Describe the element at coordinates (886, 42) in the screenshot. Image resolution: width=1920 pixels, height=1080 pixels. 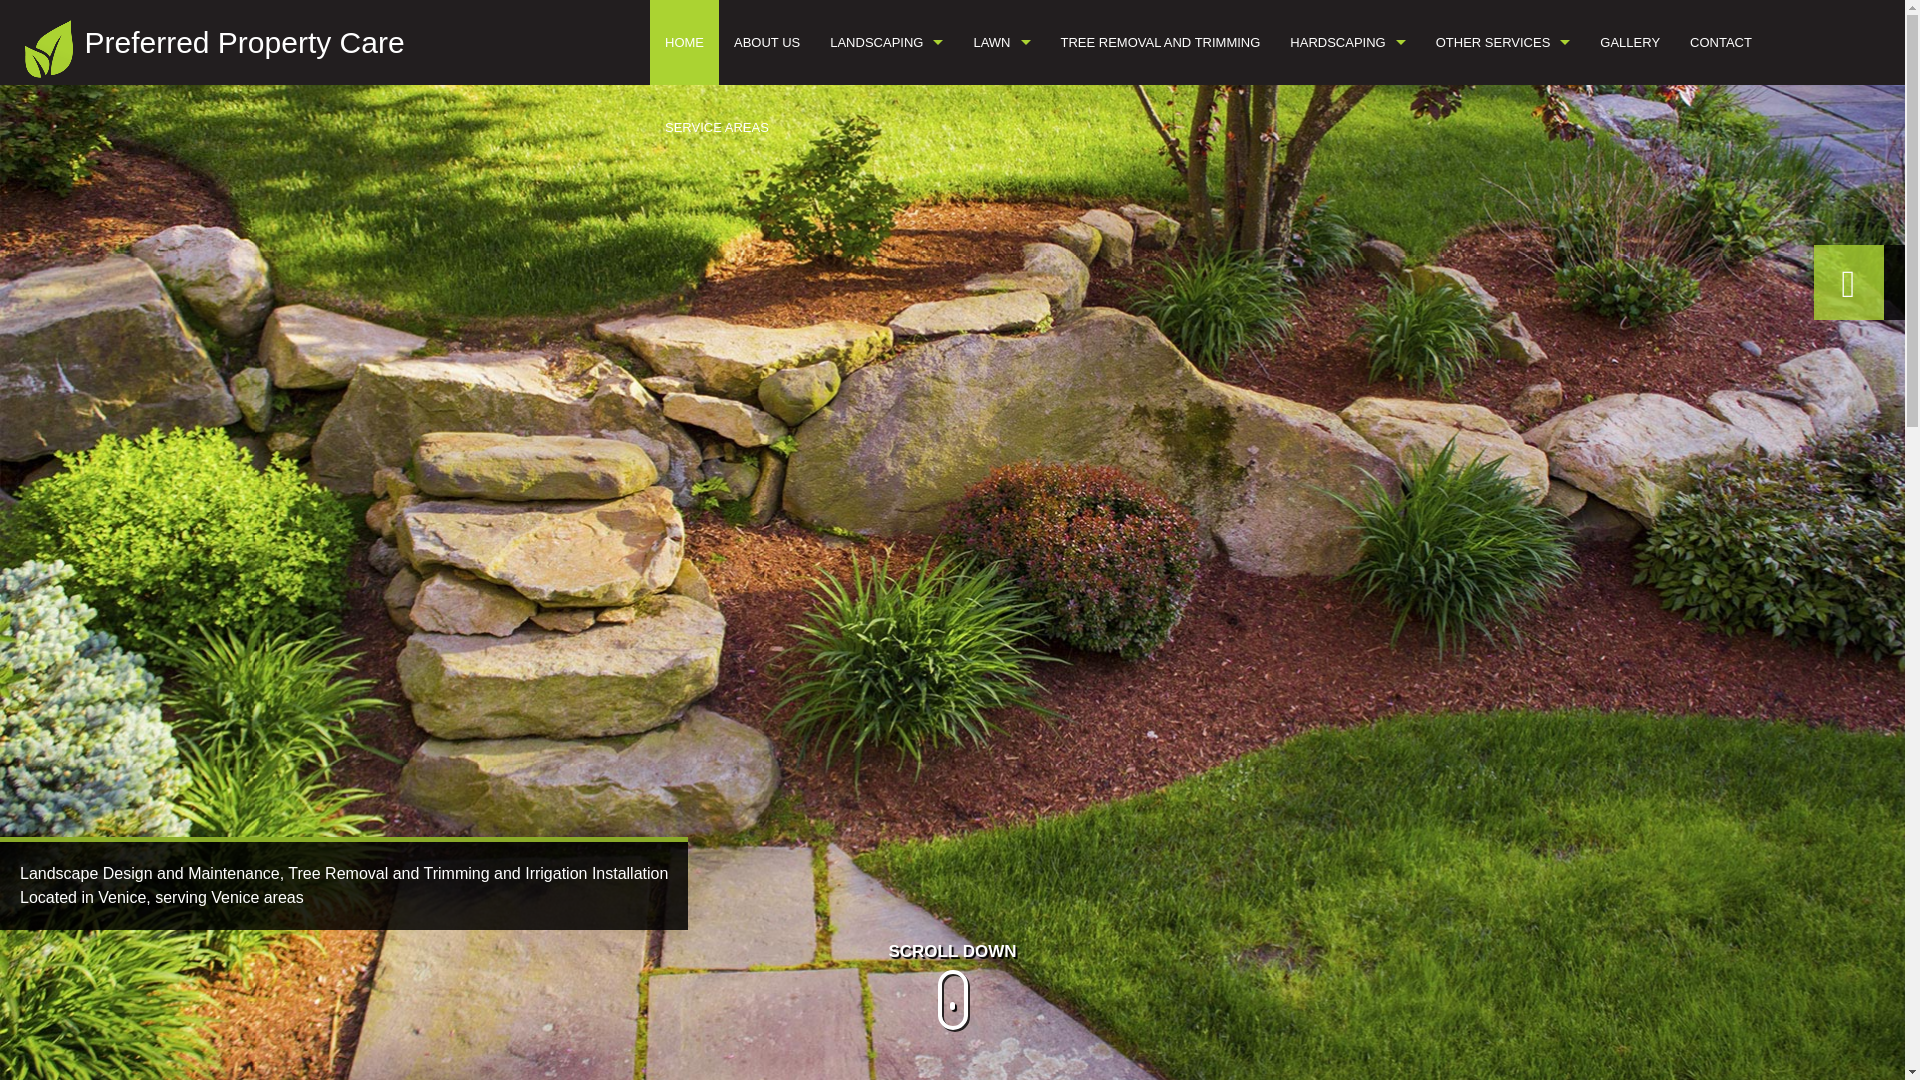
I see `LANDSCAPING` at that location.